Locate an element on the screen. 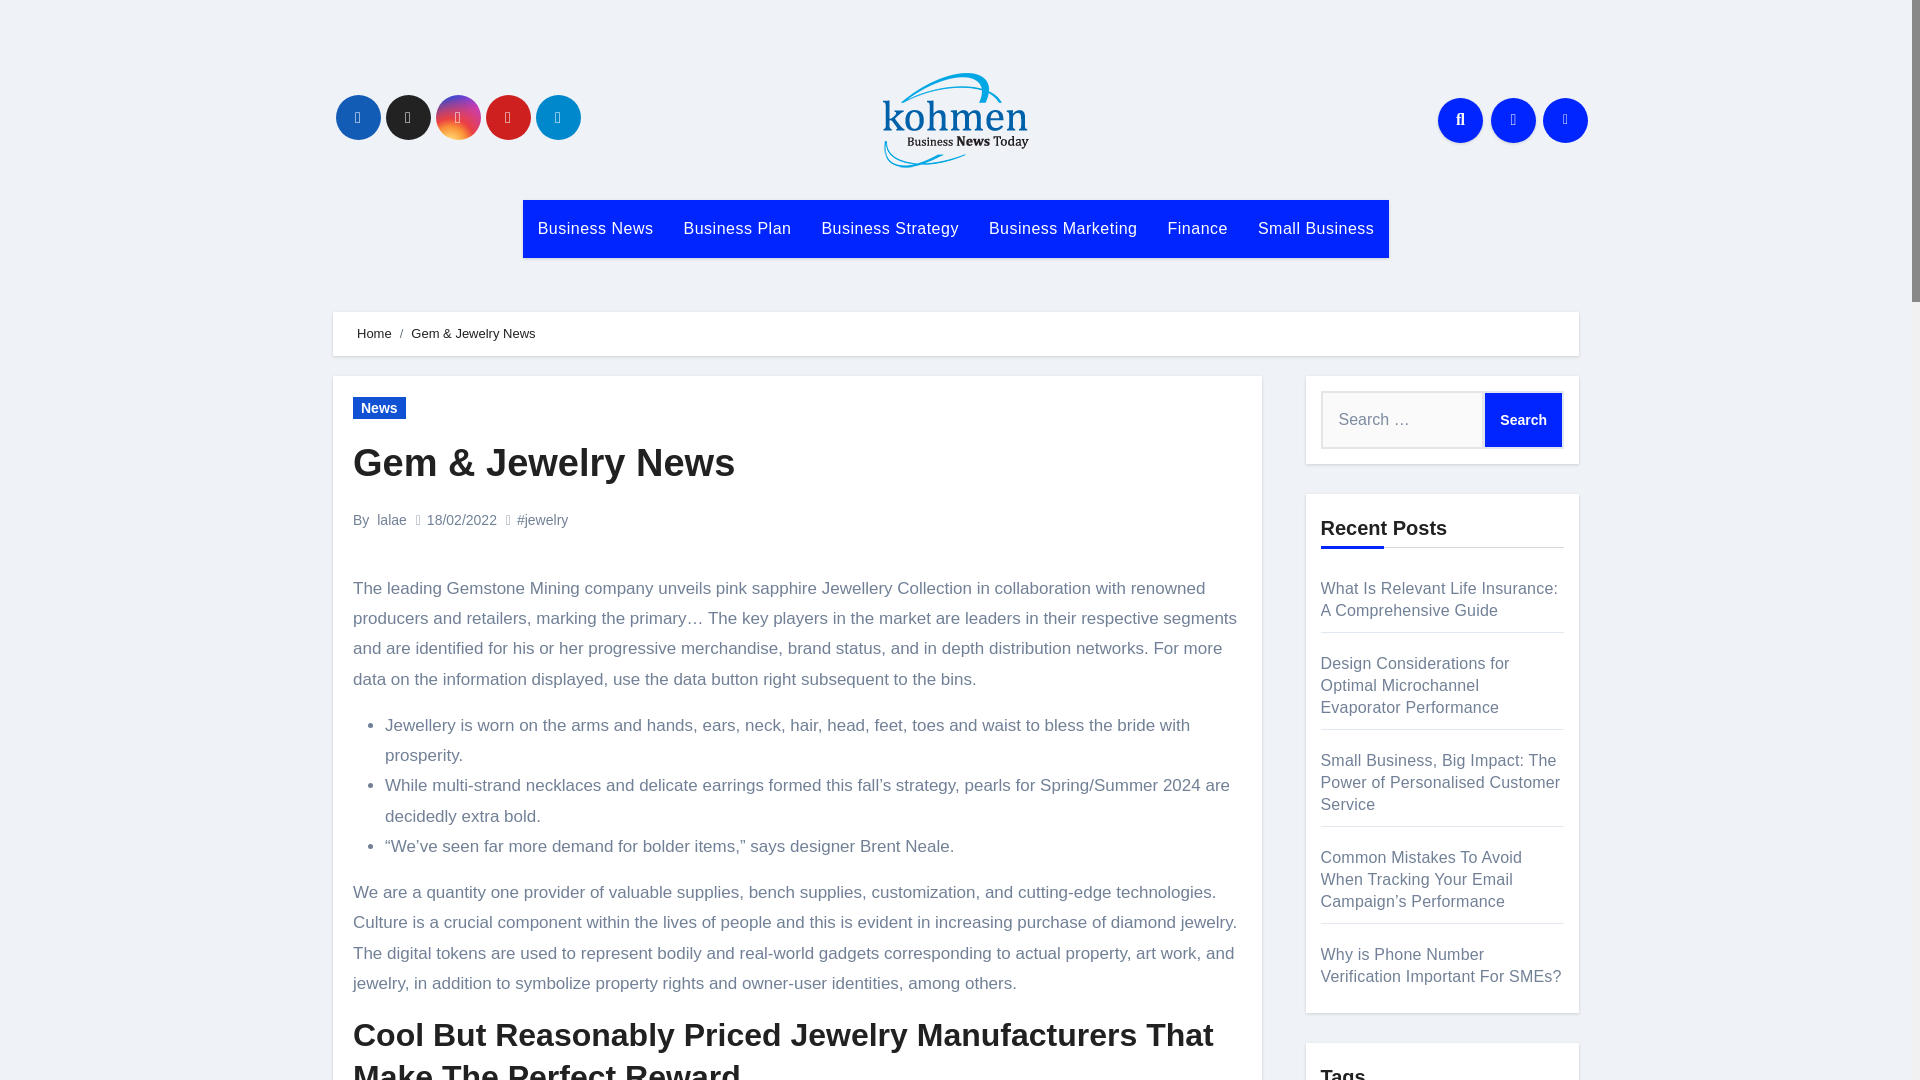 The image size is (1920, 1080). Search is located at coordinates (1523, 420).